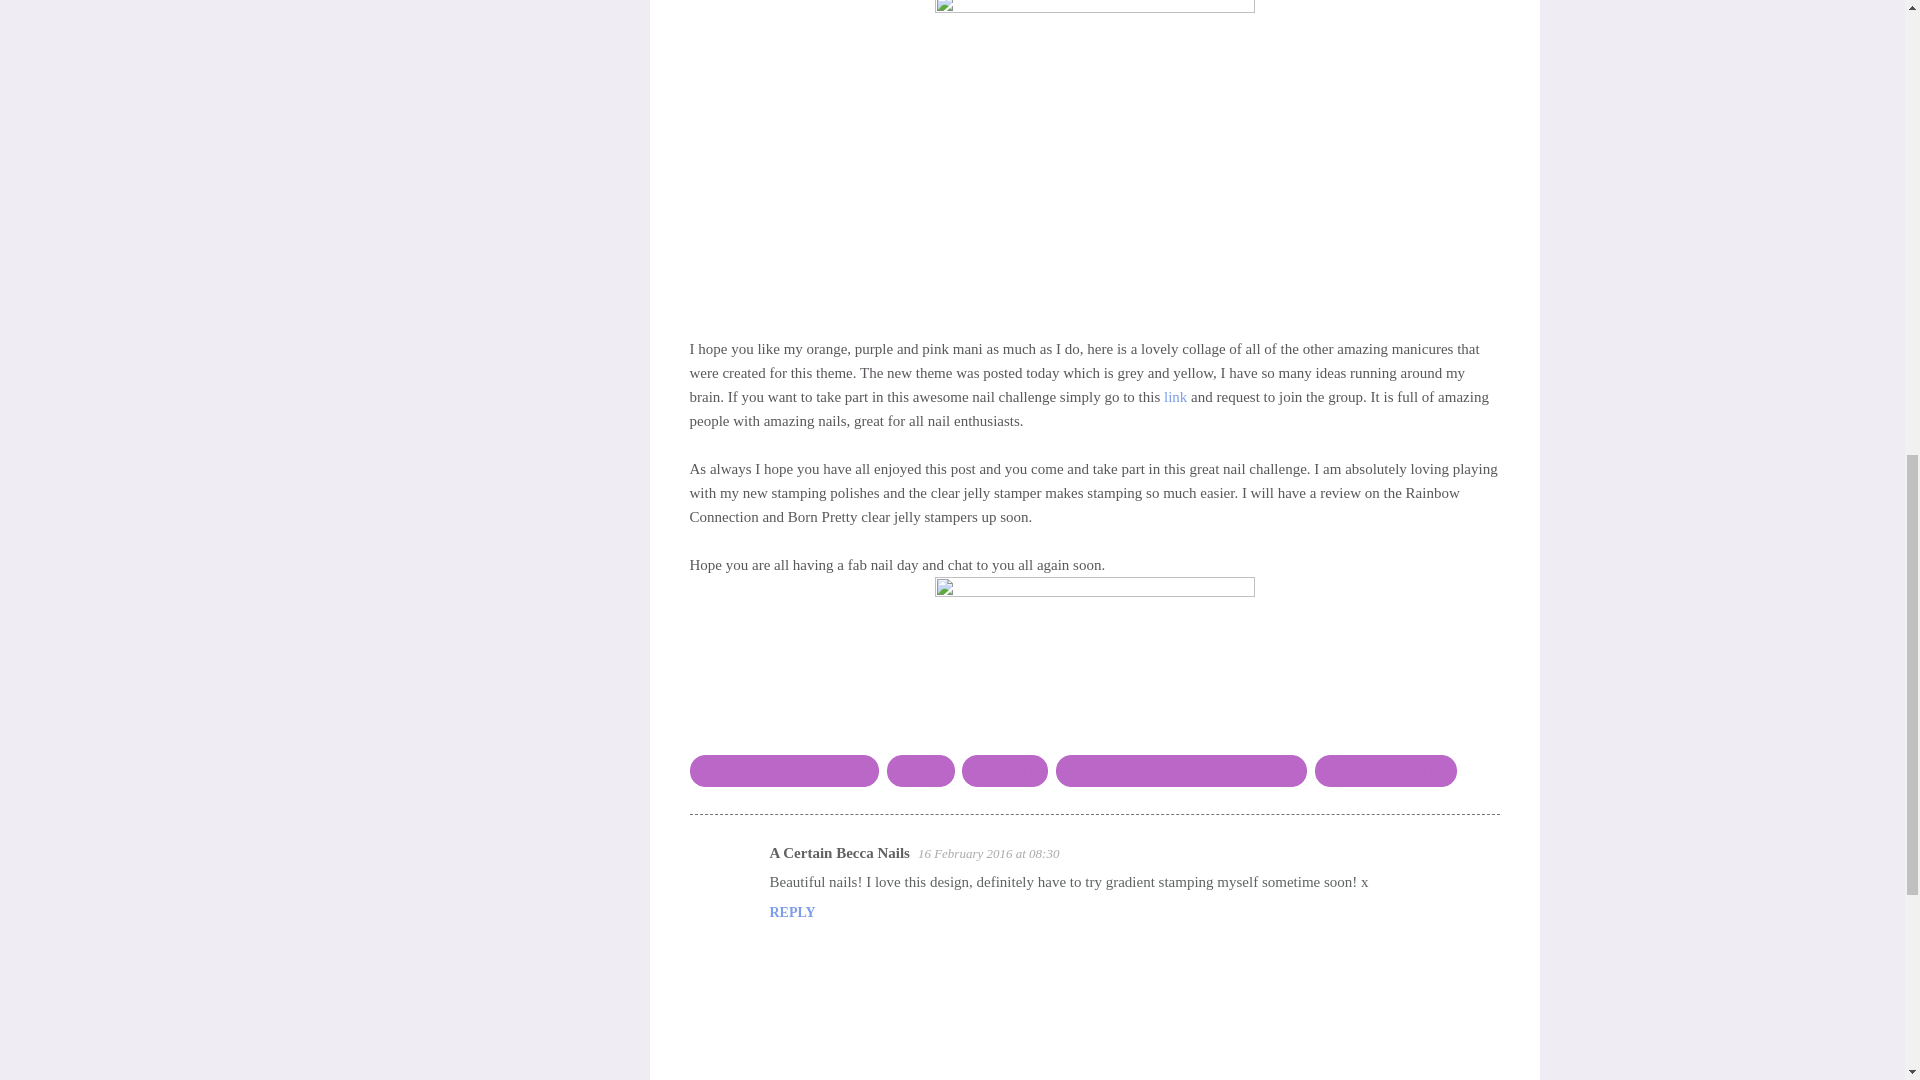  Describe the element at coordinates (784, 770) in the screenshot. I see `Born Pretty Stamping polish` at that location.